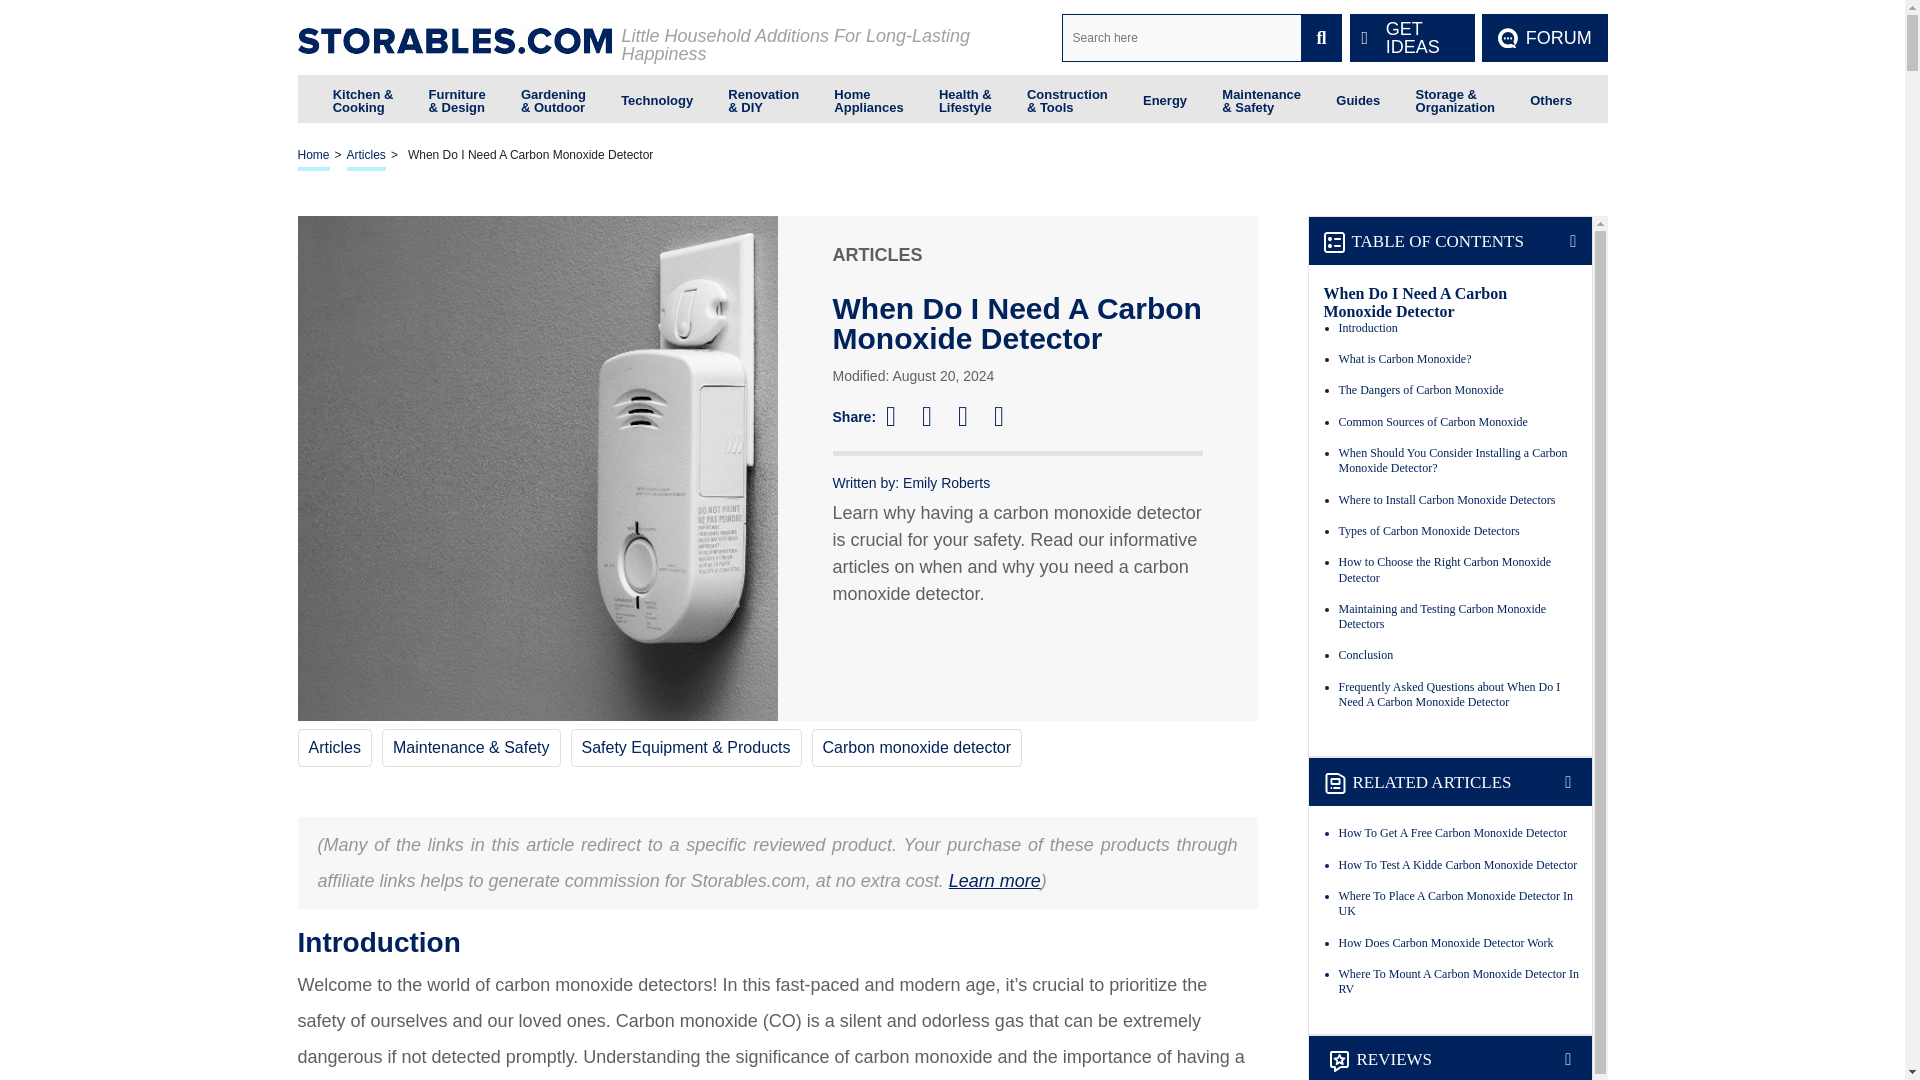  What do you see at coordinates (1544, 38) in the screenshot?
I see `FORUM` at bounding box center [1544, 38].